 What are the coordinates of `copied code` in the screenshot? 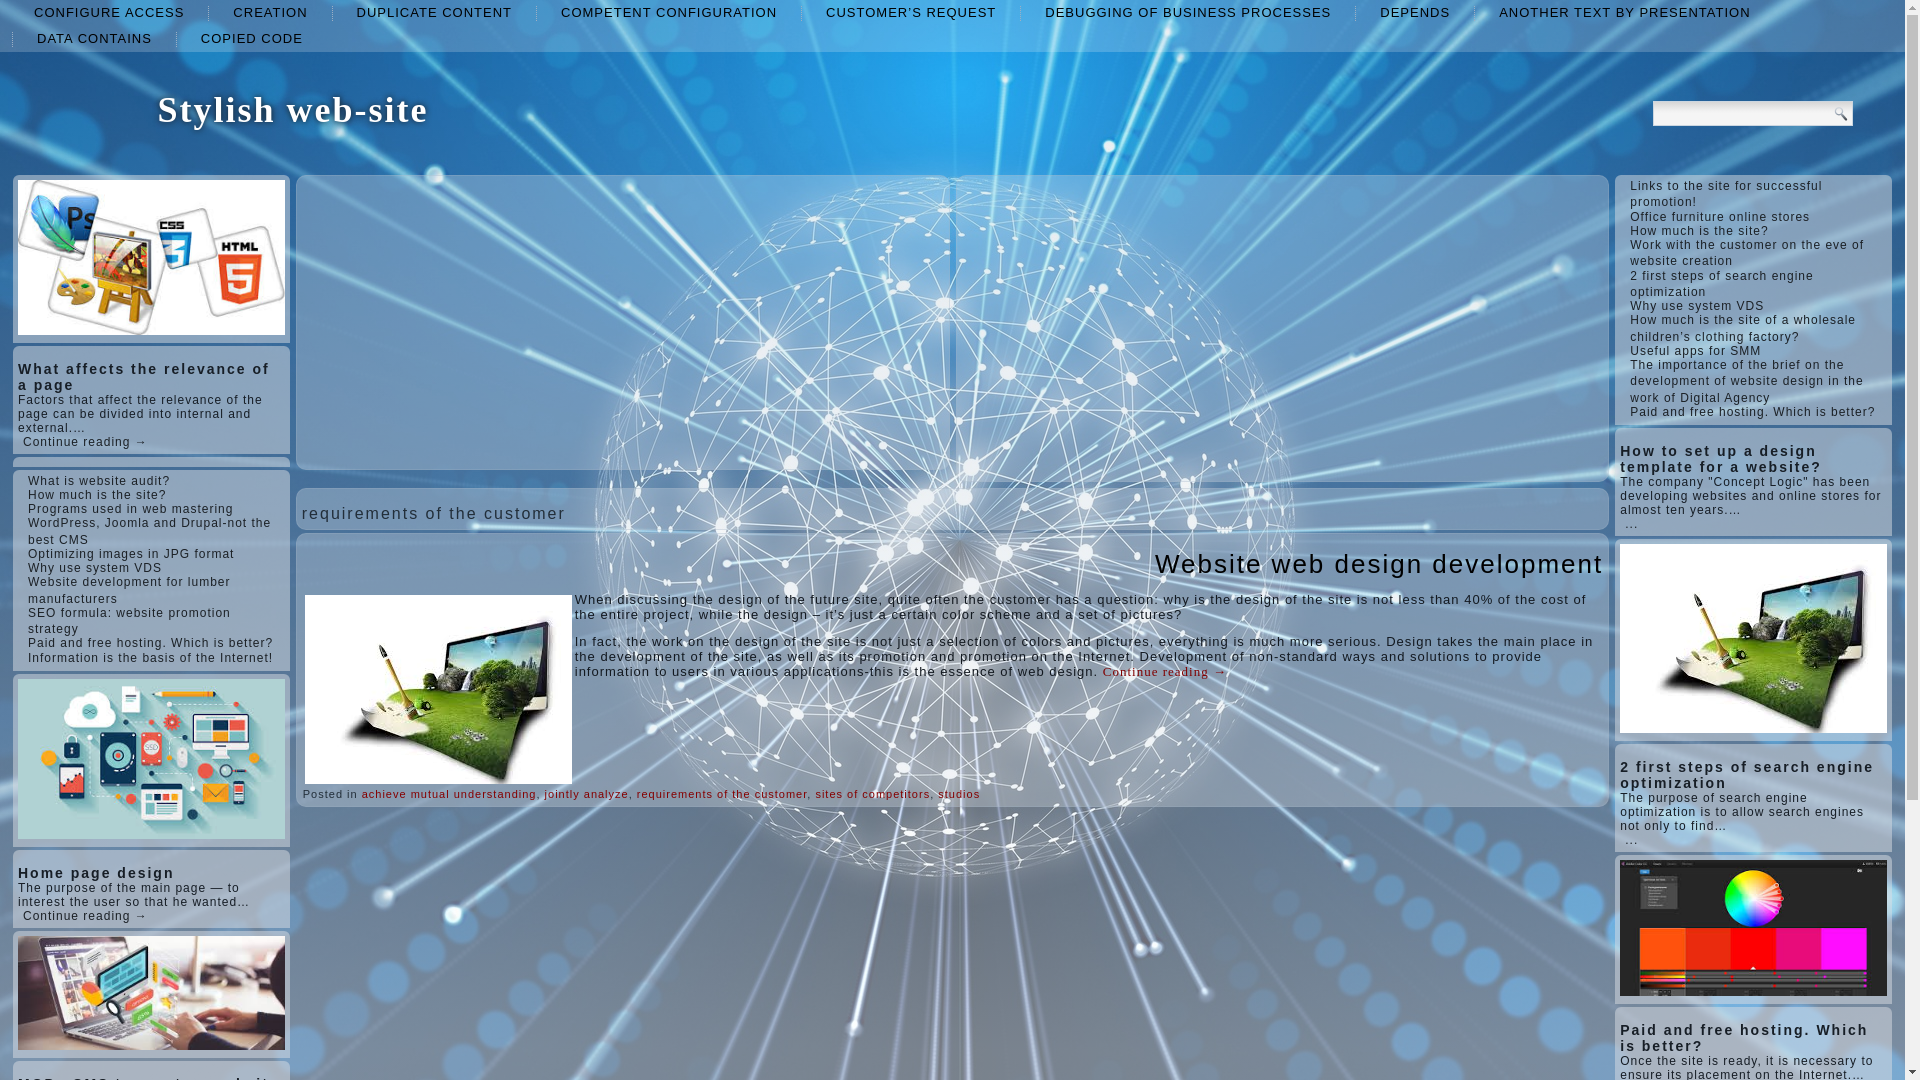 It's located at (251, 38).